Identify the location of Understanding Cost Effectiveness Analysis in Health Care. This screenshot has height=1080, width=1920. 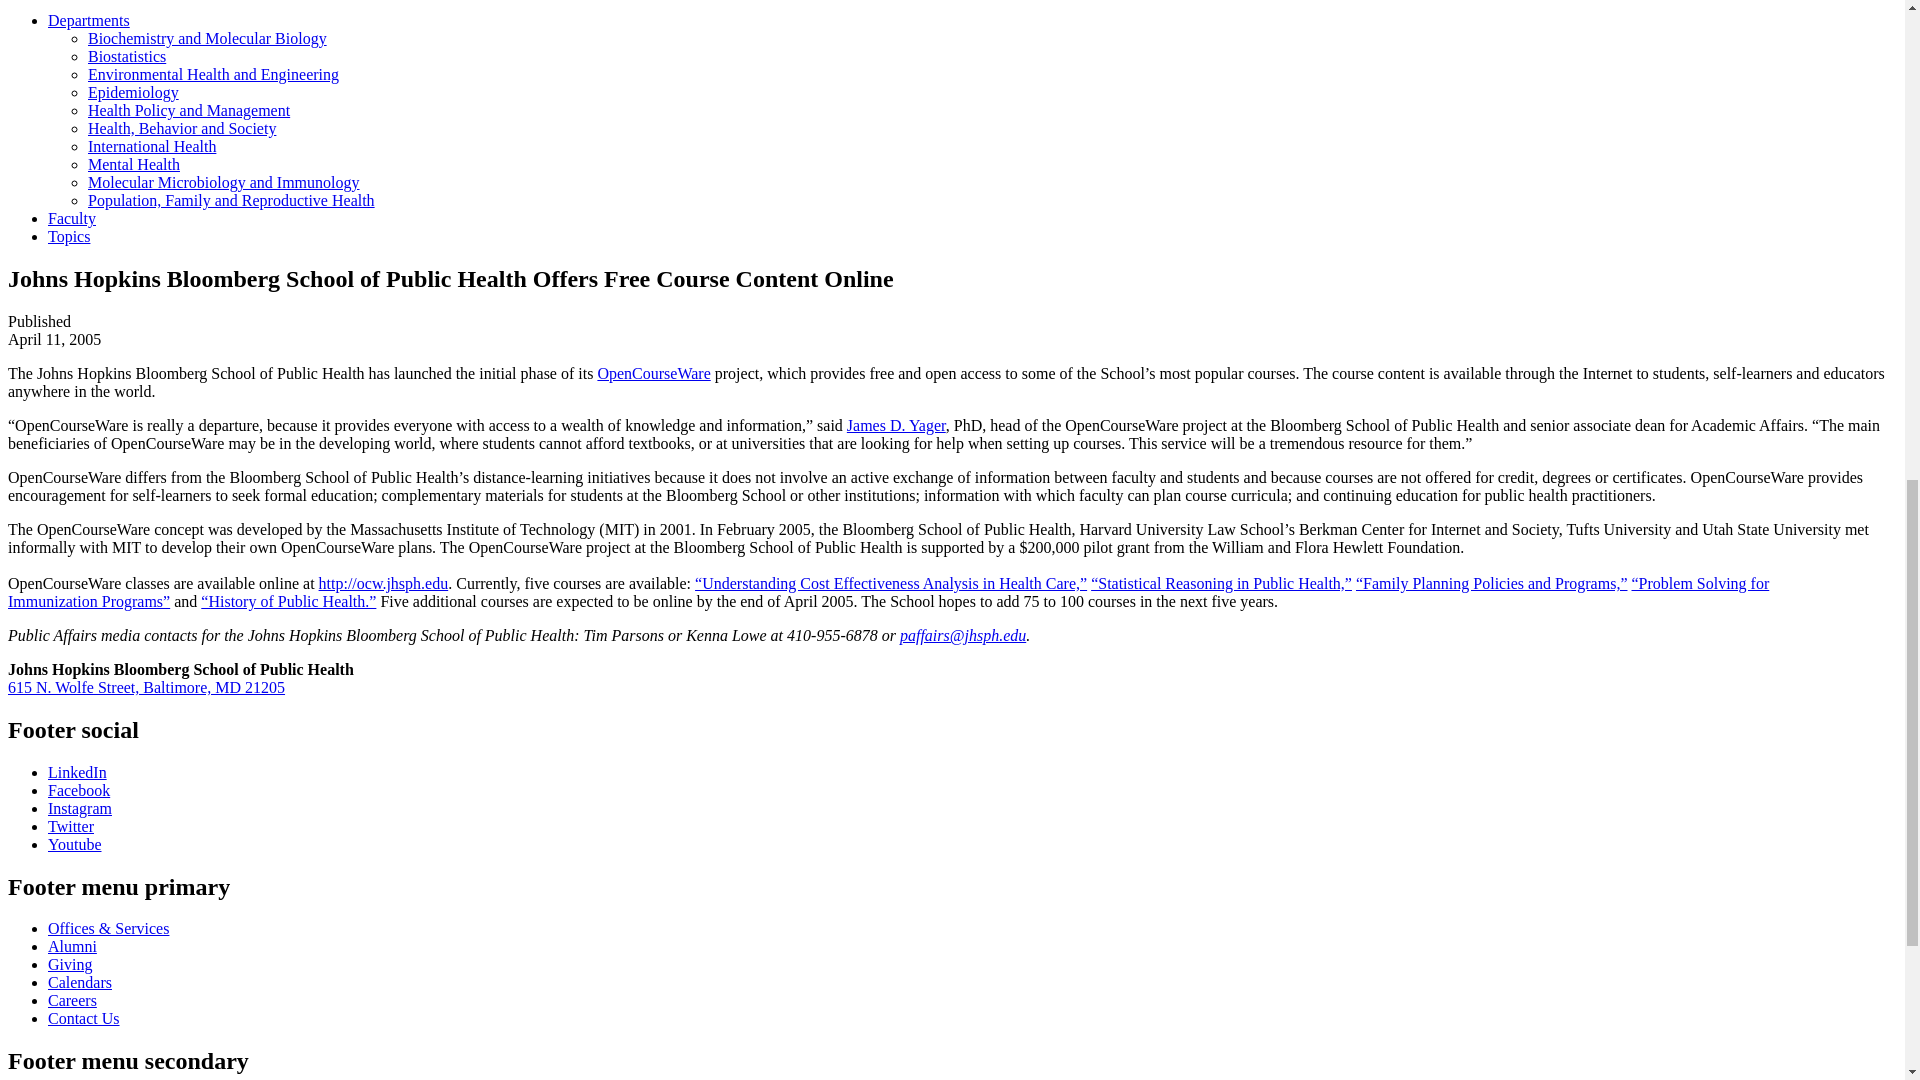
(890, 582).